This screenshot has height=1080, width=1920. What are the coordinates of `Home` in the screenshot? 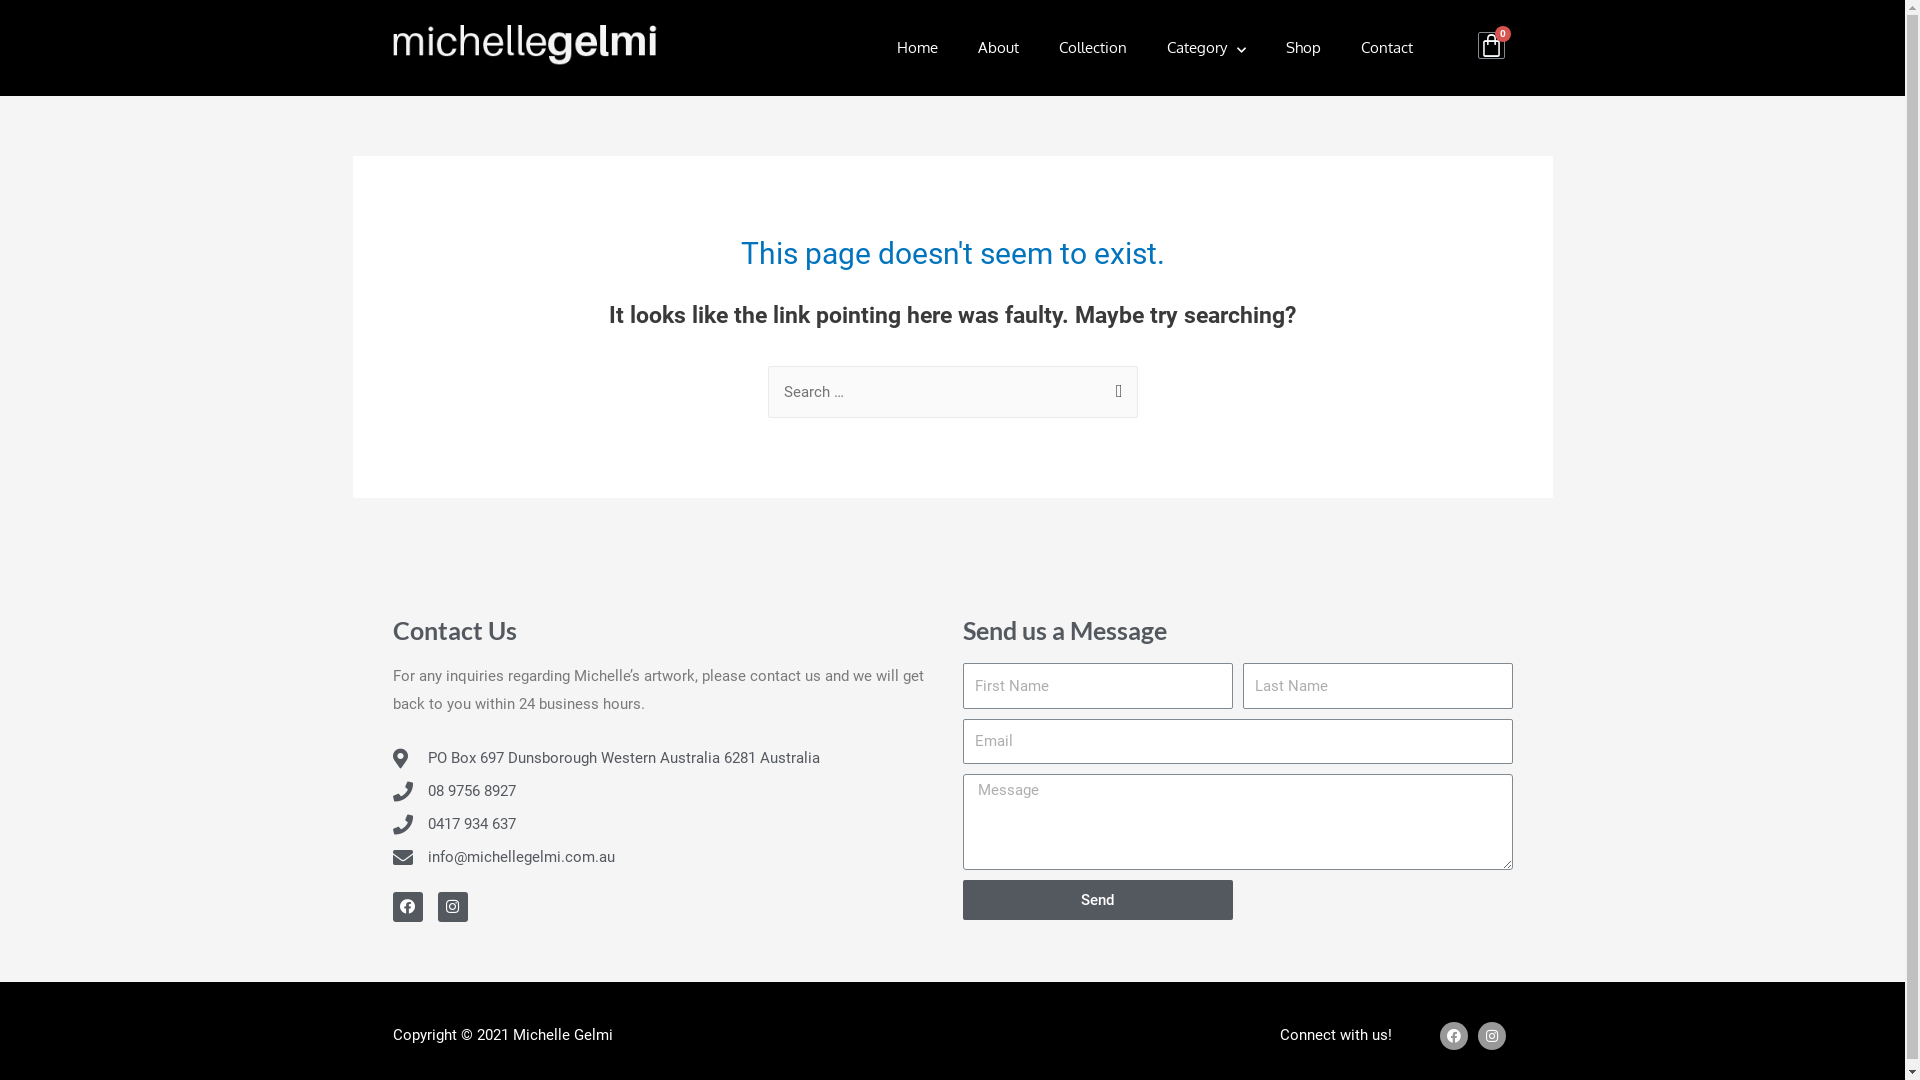 It's located at (918, 48).